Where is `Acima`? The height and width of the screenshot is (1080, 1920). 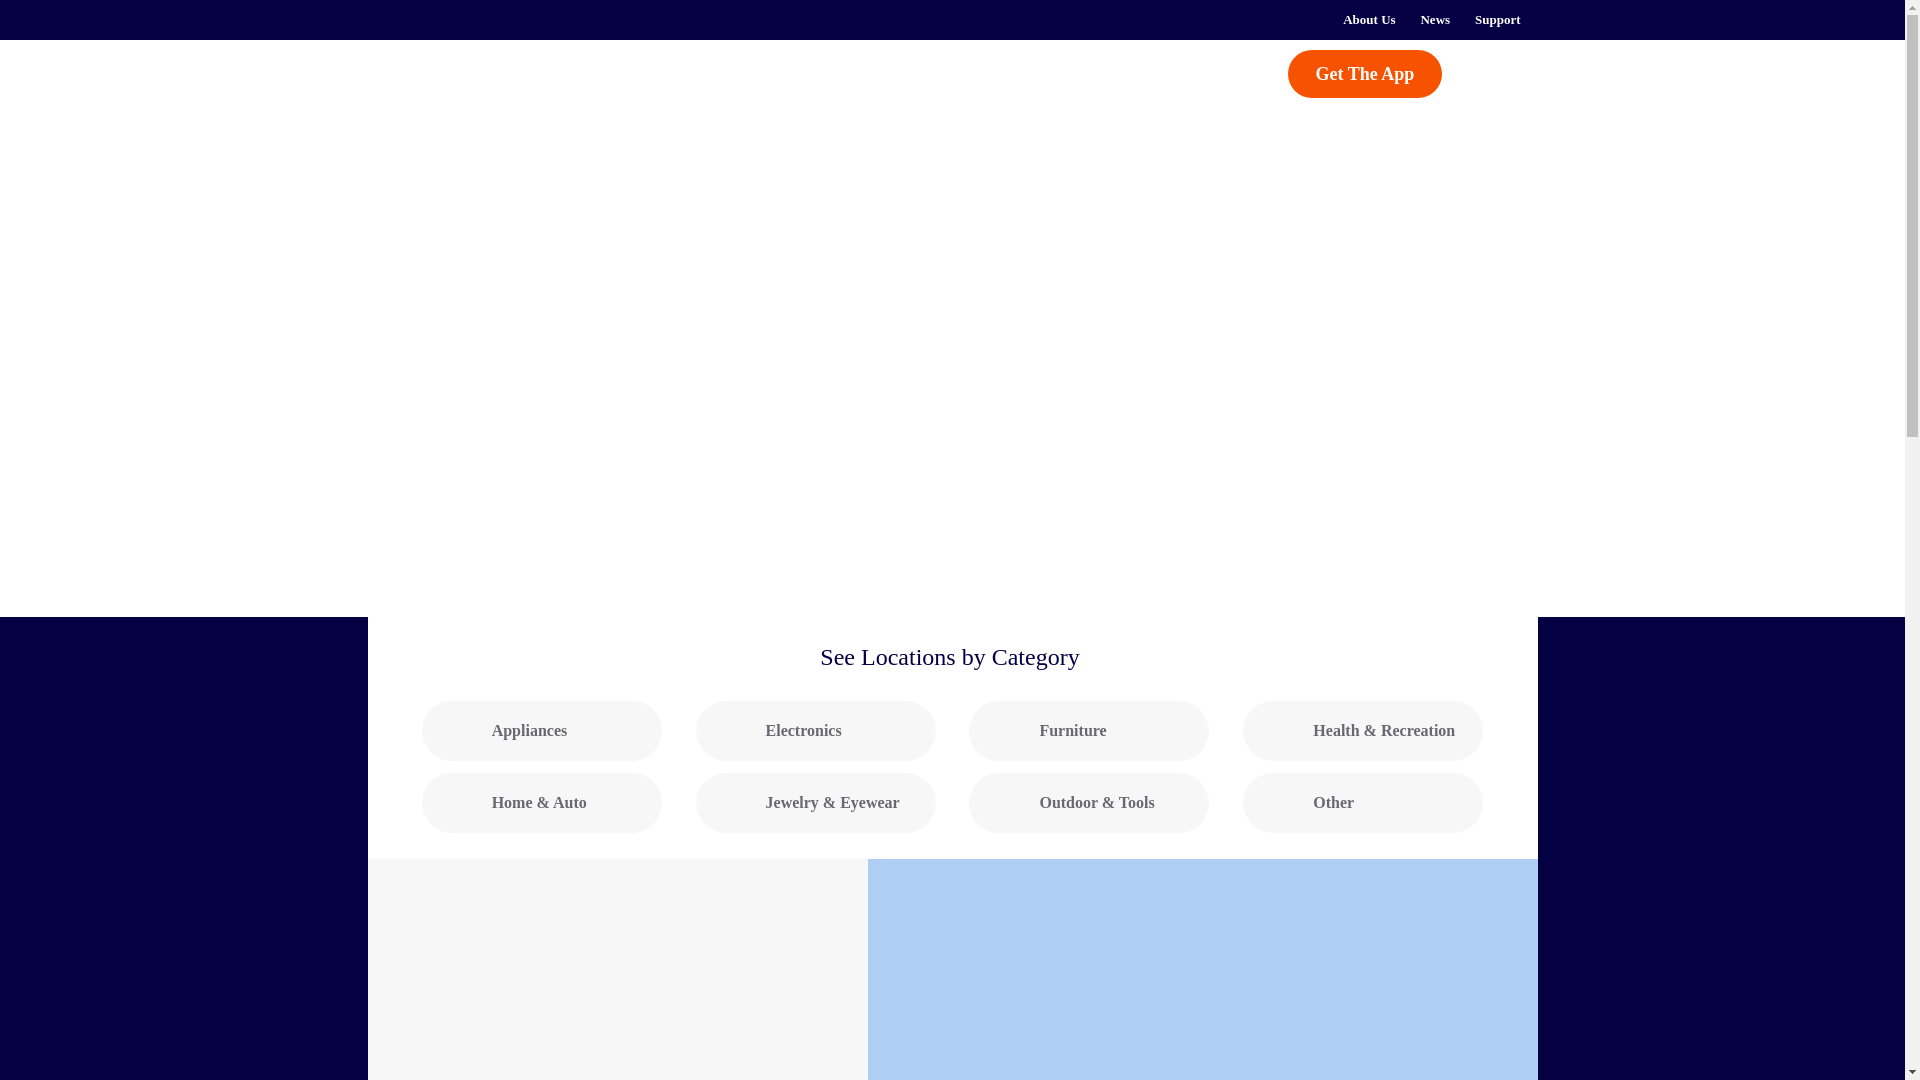 Acima is located at coordinates (472, 84).